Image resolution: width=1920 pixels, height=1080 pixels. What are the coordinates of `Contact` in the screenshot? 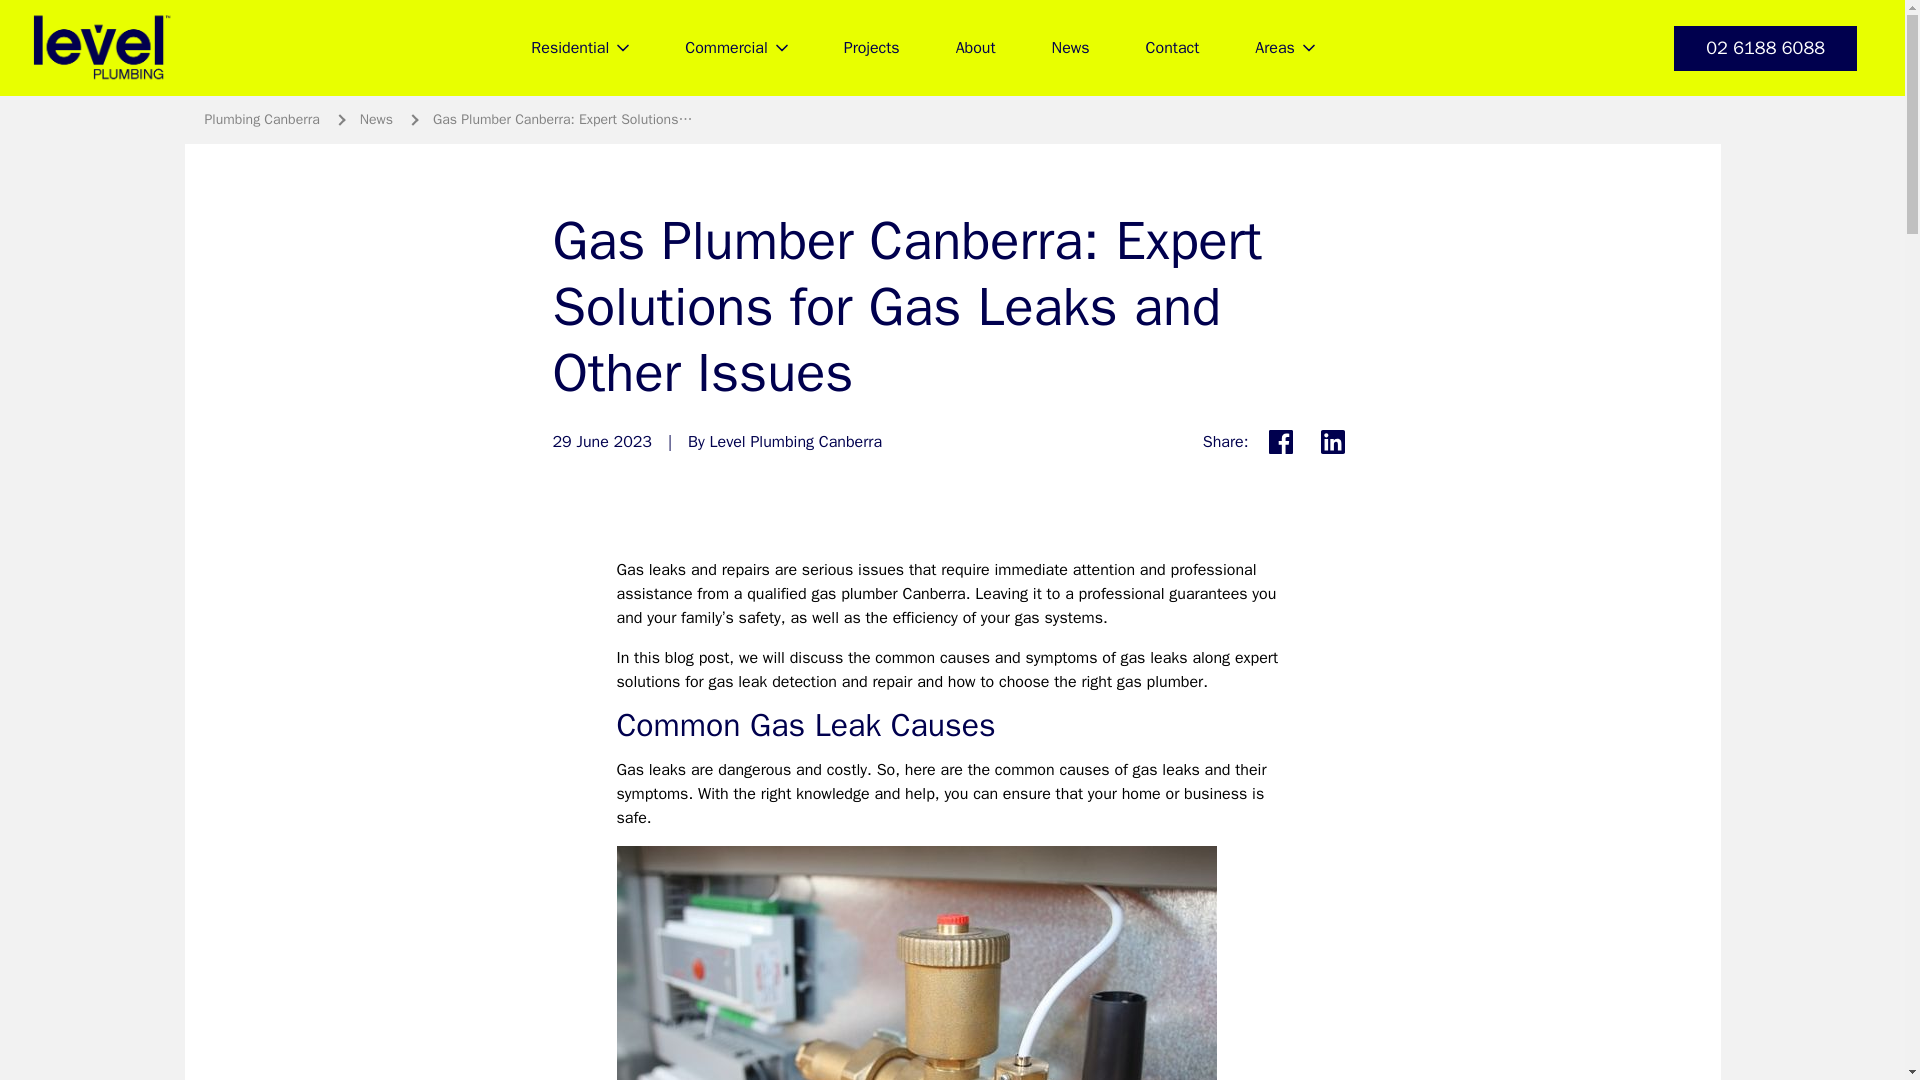 It's located at (1172, 48).